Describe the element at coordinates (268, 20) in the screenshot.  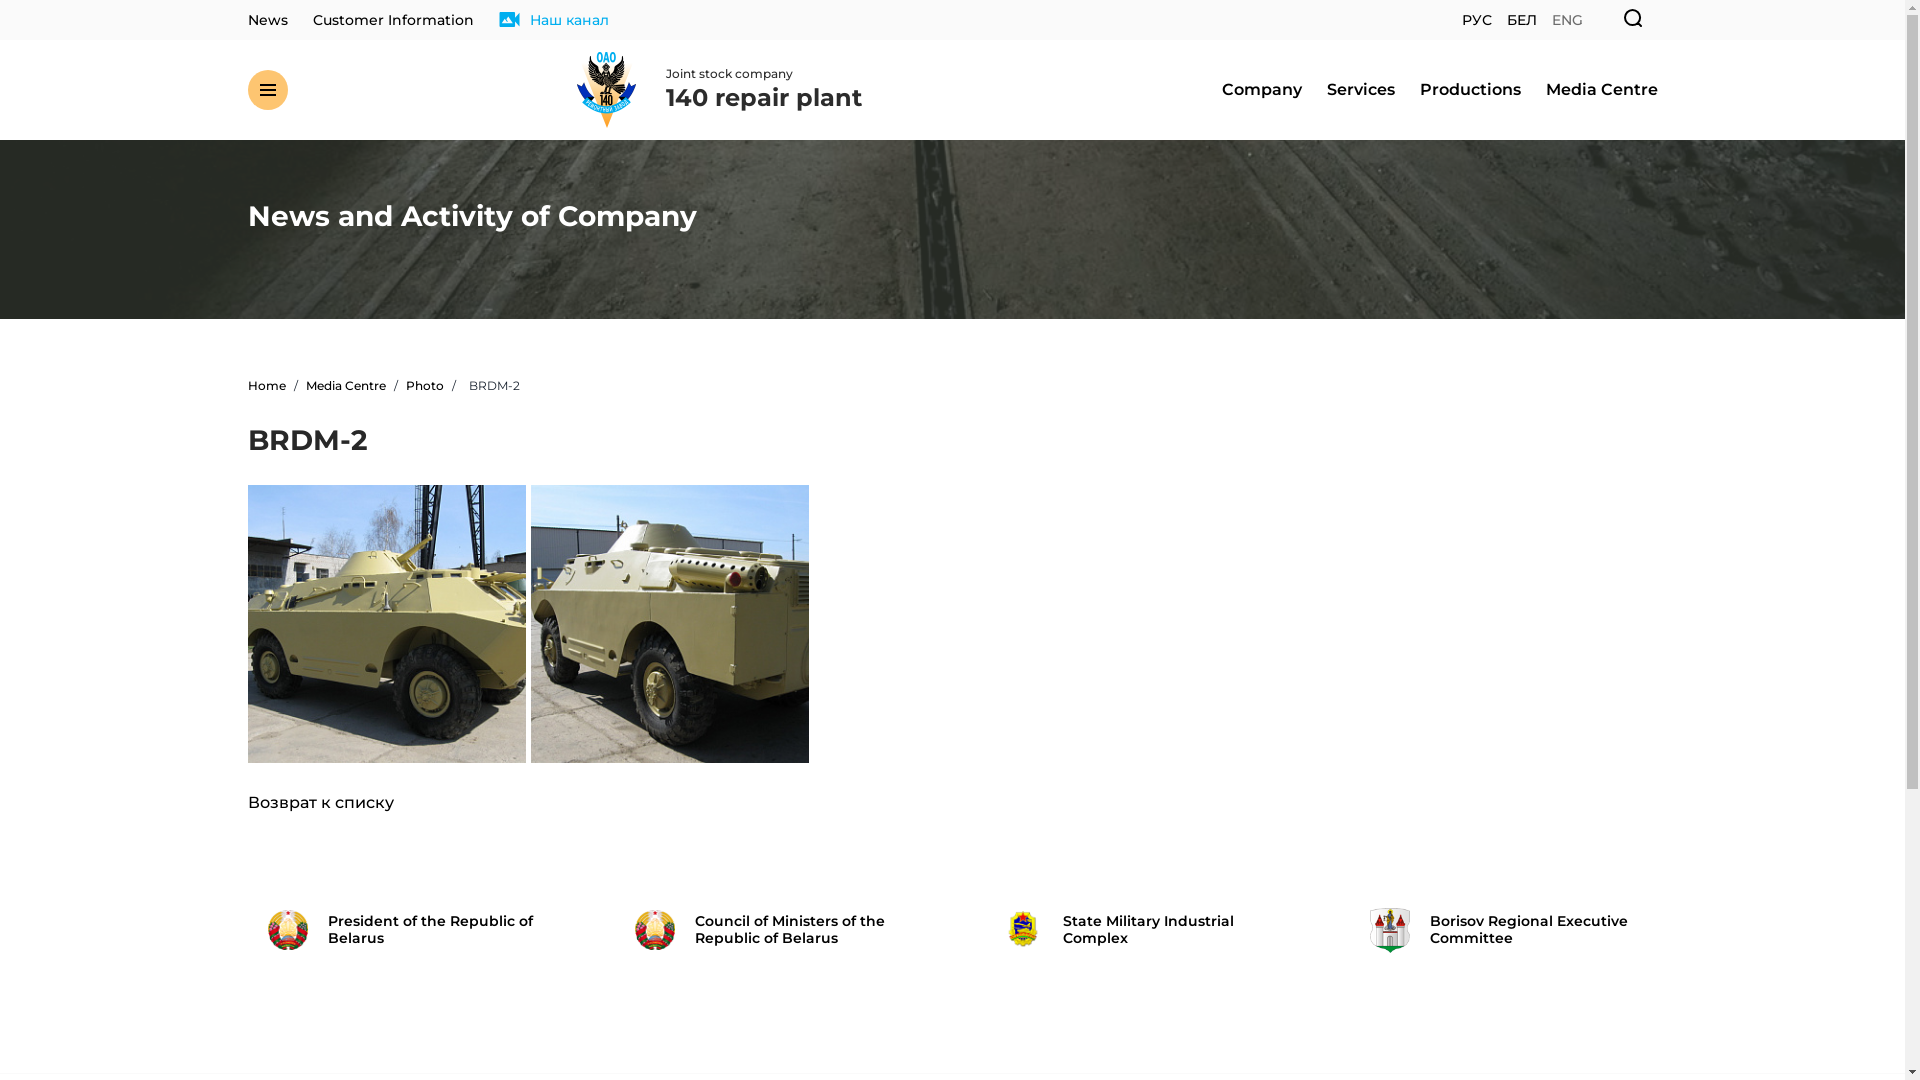
I see `News` at that location.